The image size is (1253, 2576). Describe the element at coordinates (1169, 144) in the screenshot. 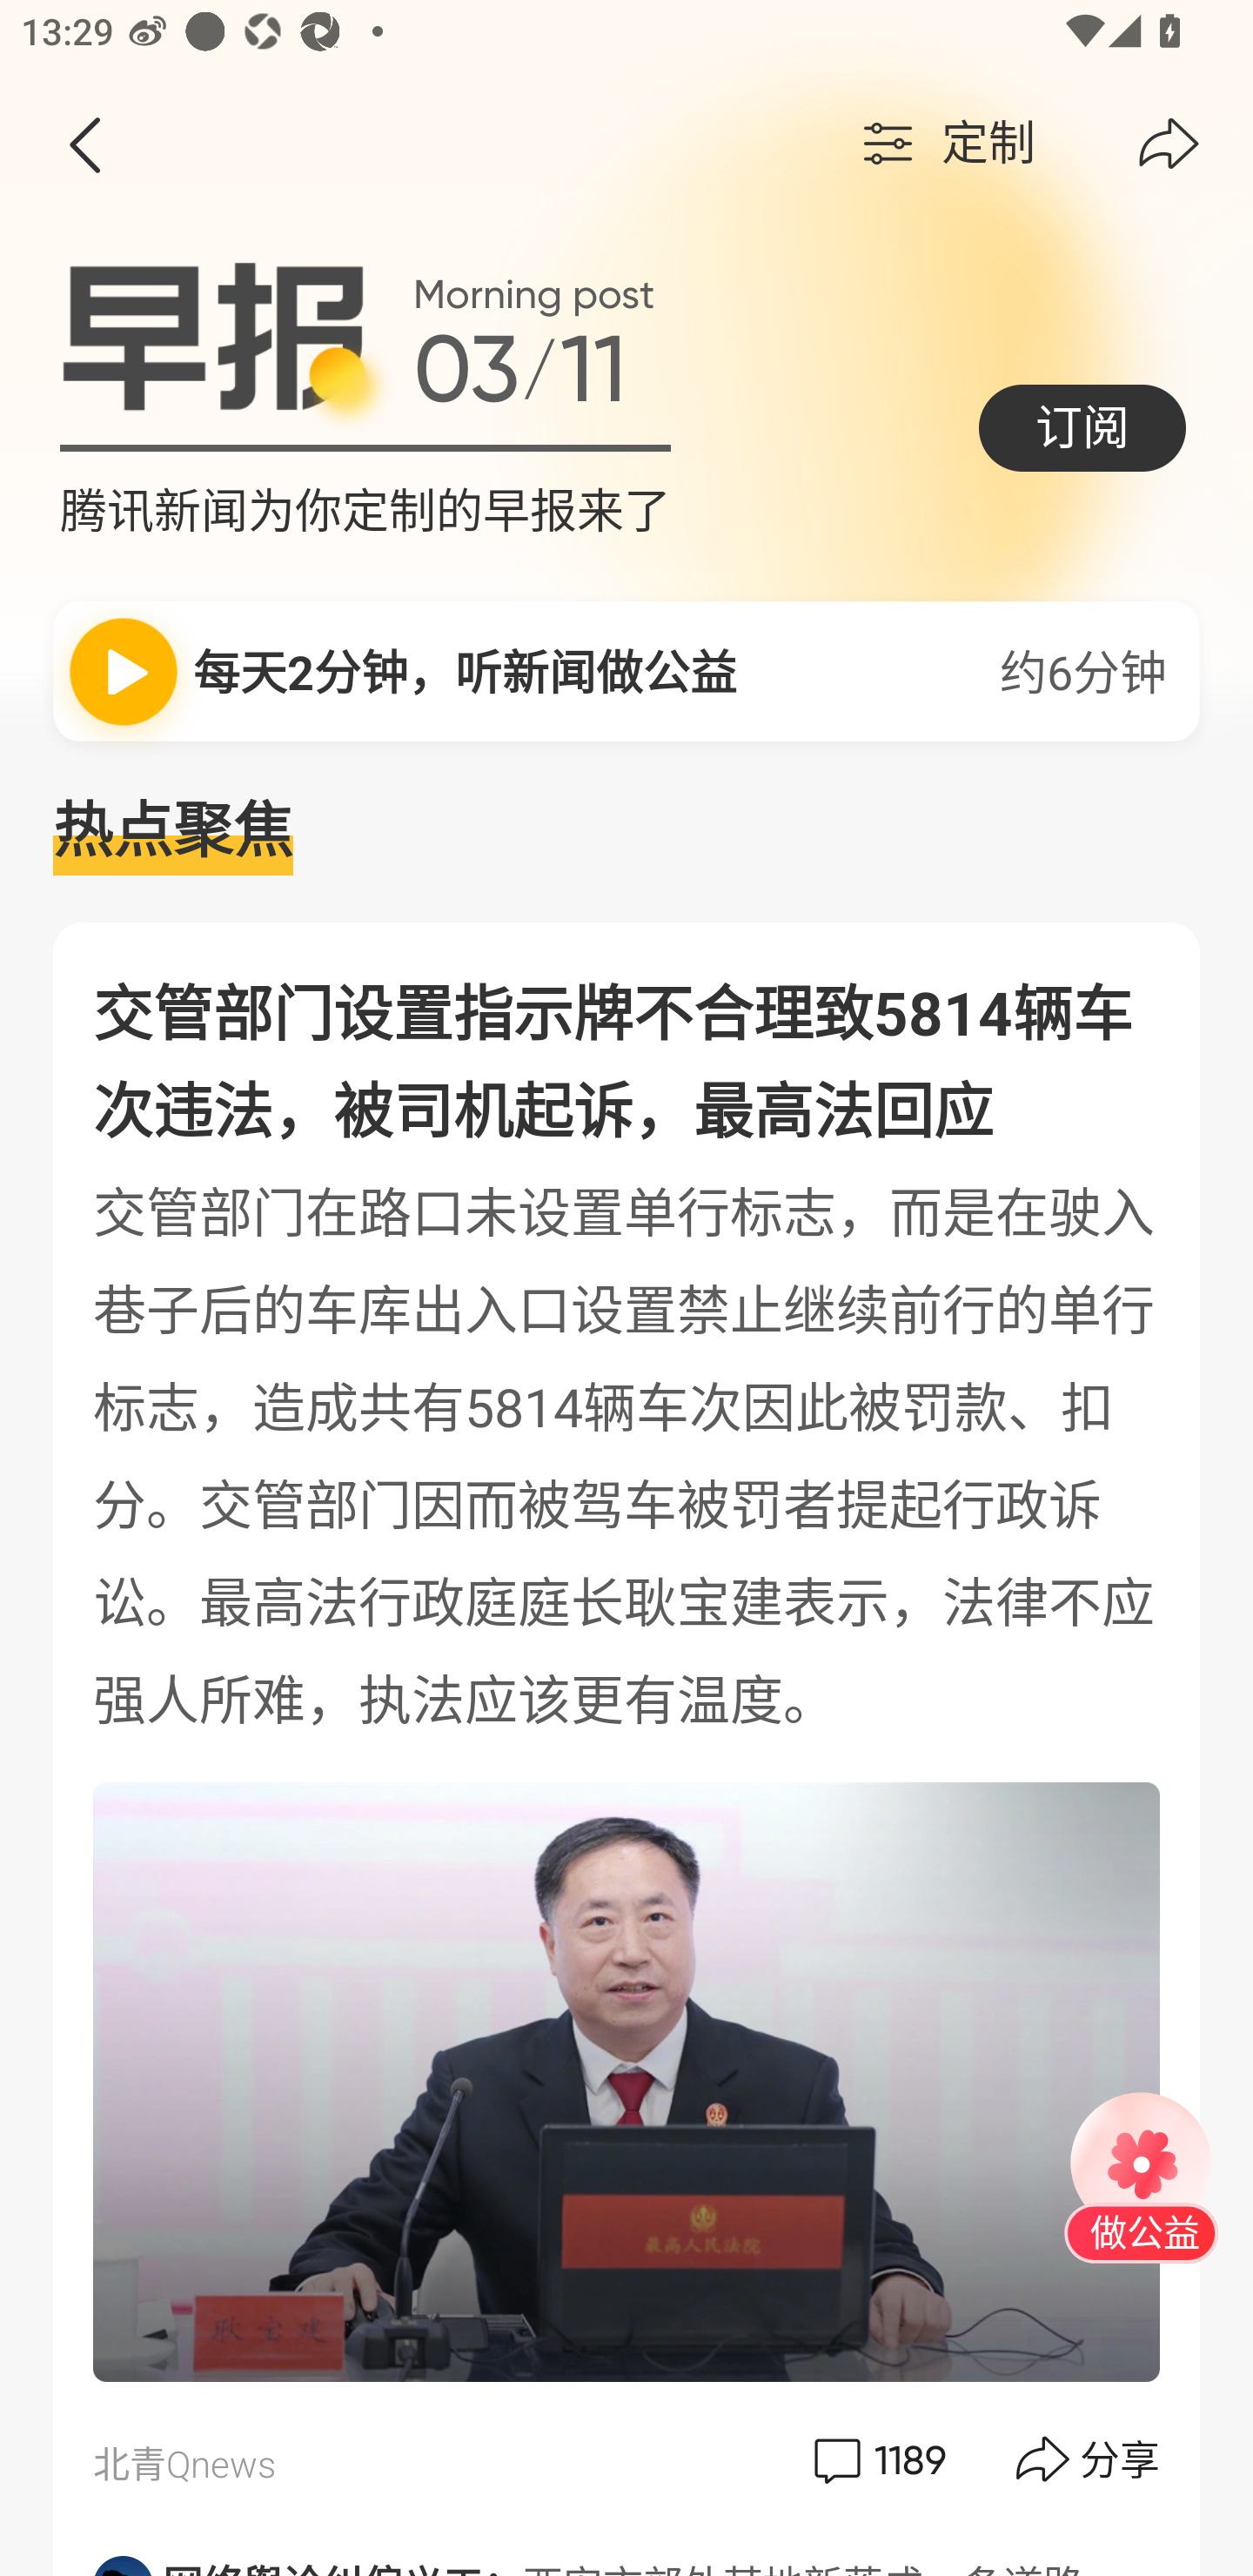

I see `` at that location.